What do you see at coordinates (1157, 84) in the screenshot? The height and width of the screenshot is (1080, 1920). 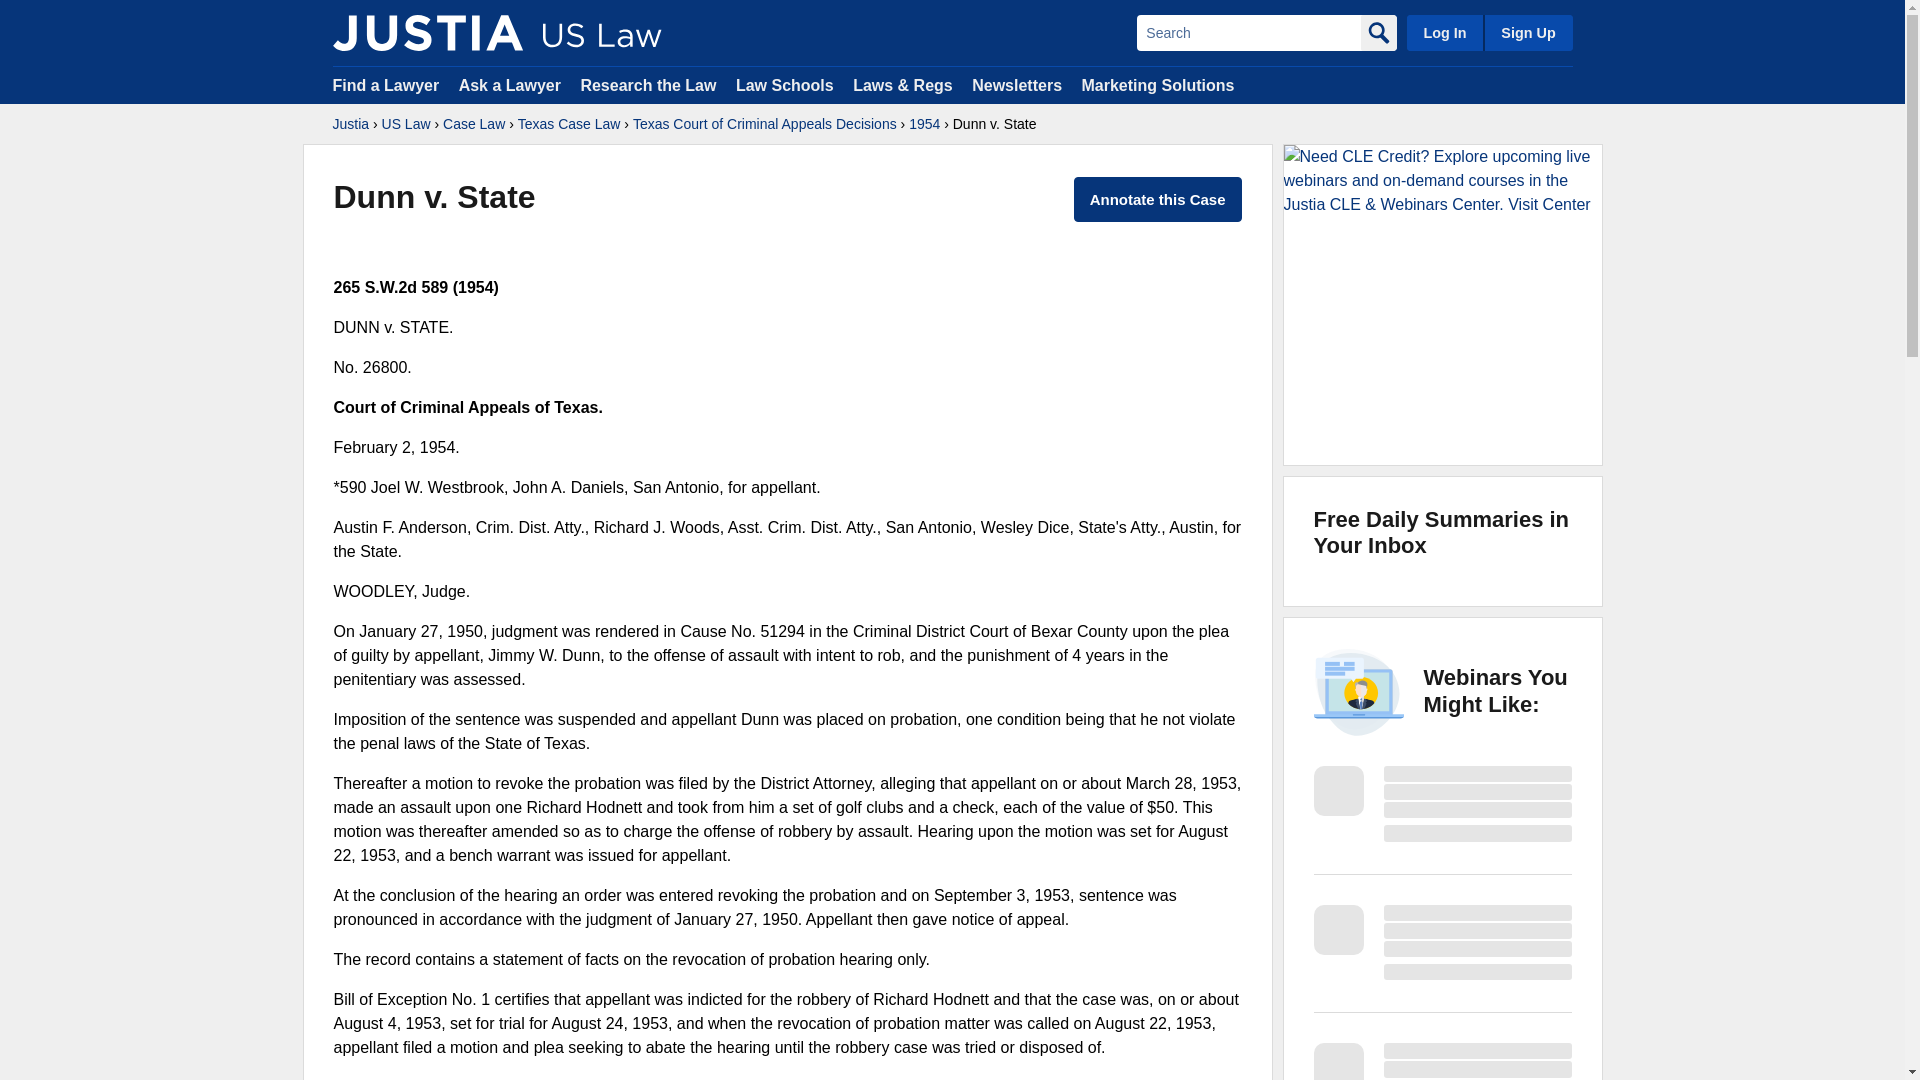 I see `Marketing Solutions` at bounding box center [1157, 84].